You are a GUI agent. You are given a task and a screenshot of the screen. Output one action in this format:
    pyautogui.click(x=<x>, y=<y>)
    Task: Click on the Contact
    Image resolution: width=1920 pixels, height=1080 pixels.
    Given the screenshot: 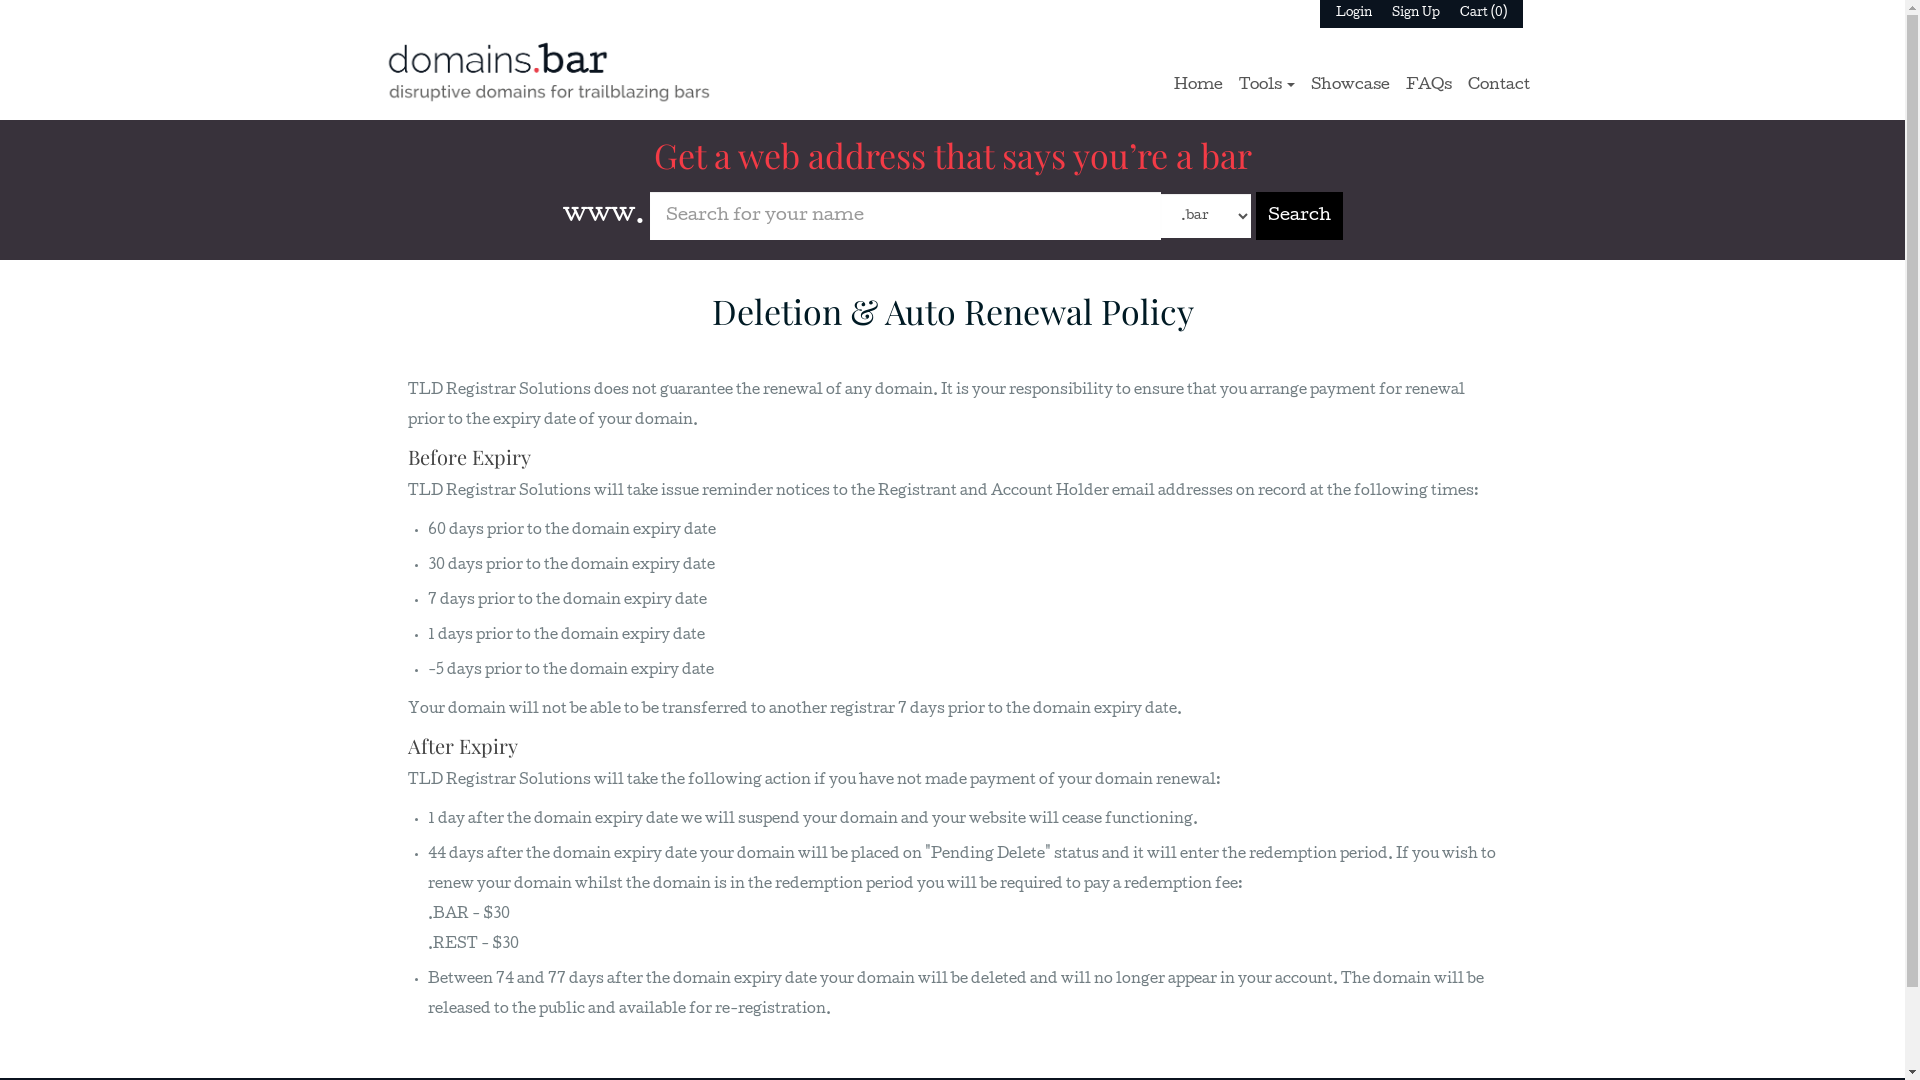 What is the action you would take?
    pyautogui.click(x=1499, y=86)
    